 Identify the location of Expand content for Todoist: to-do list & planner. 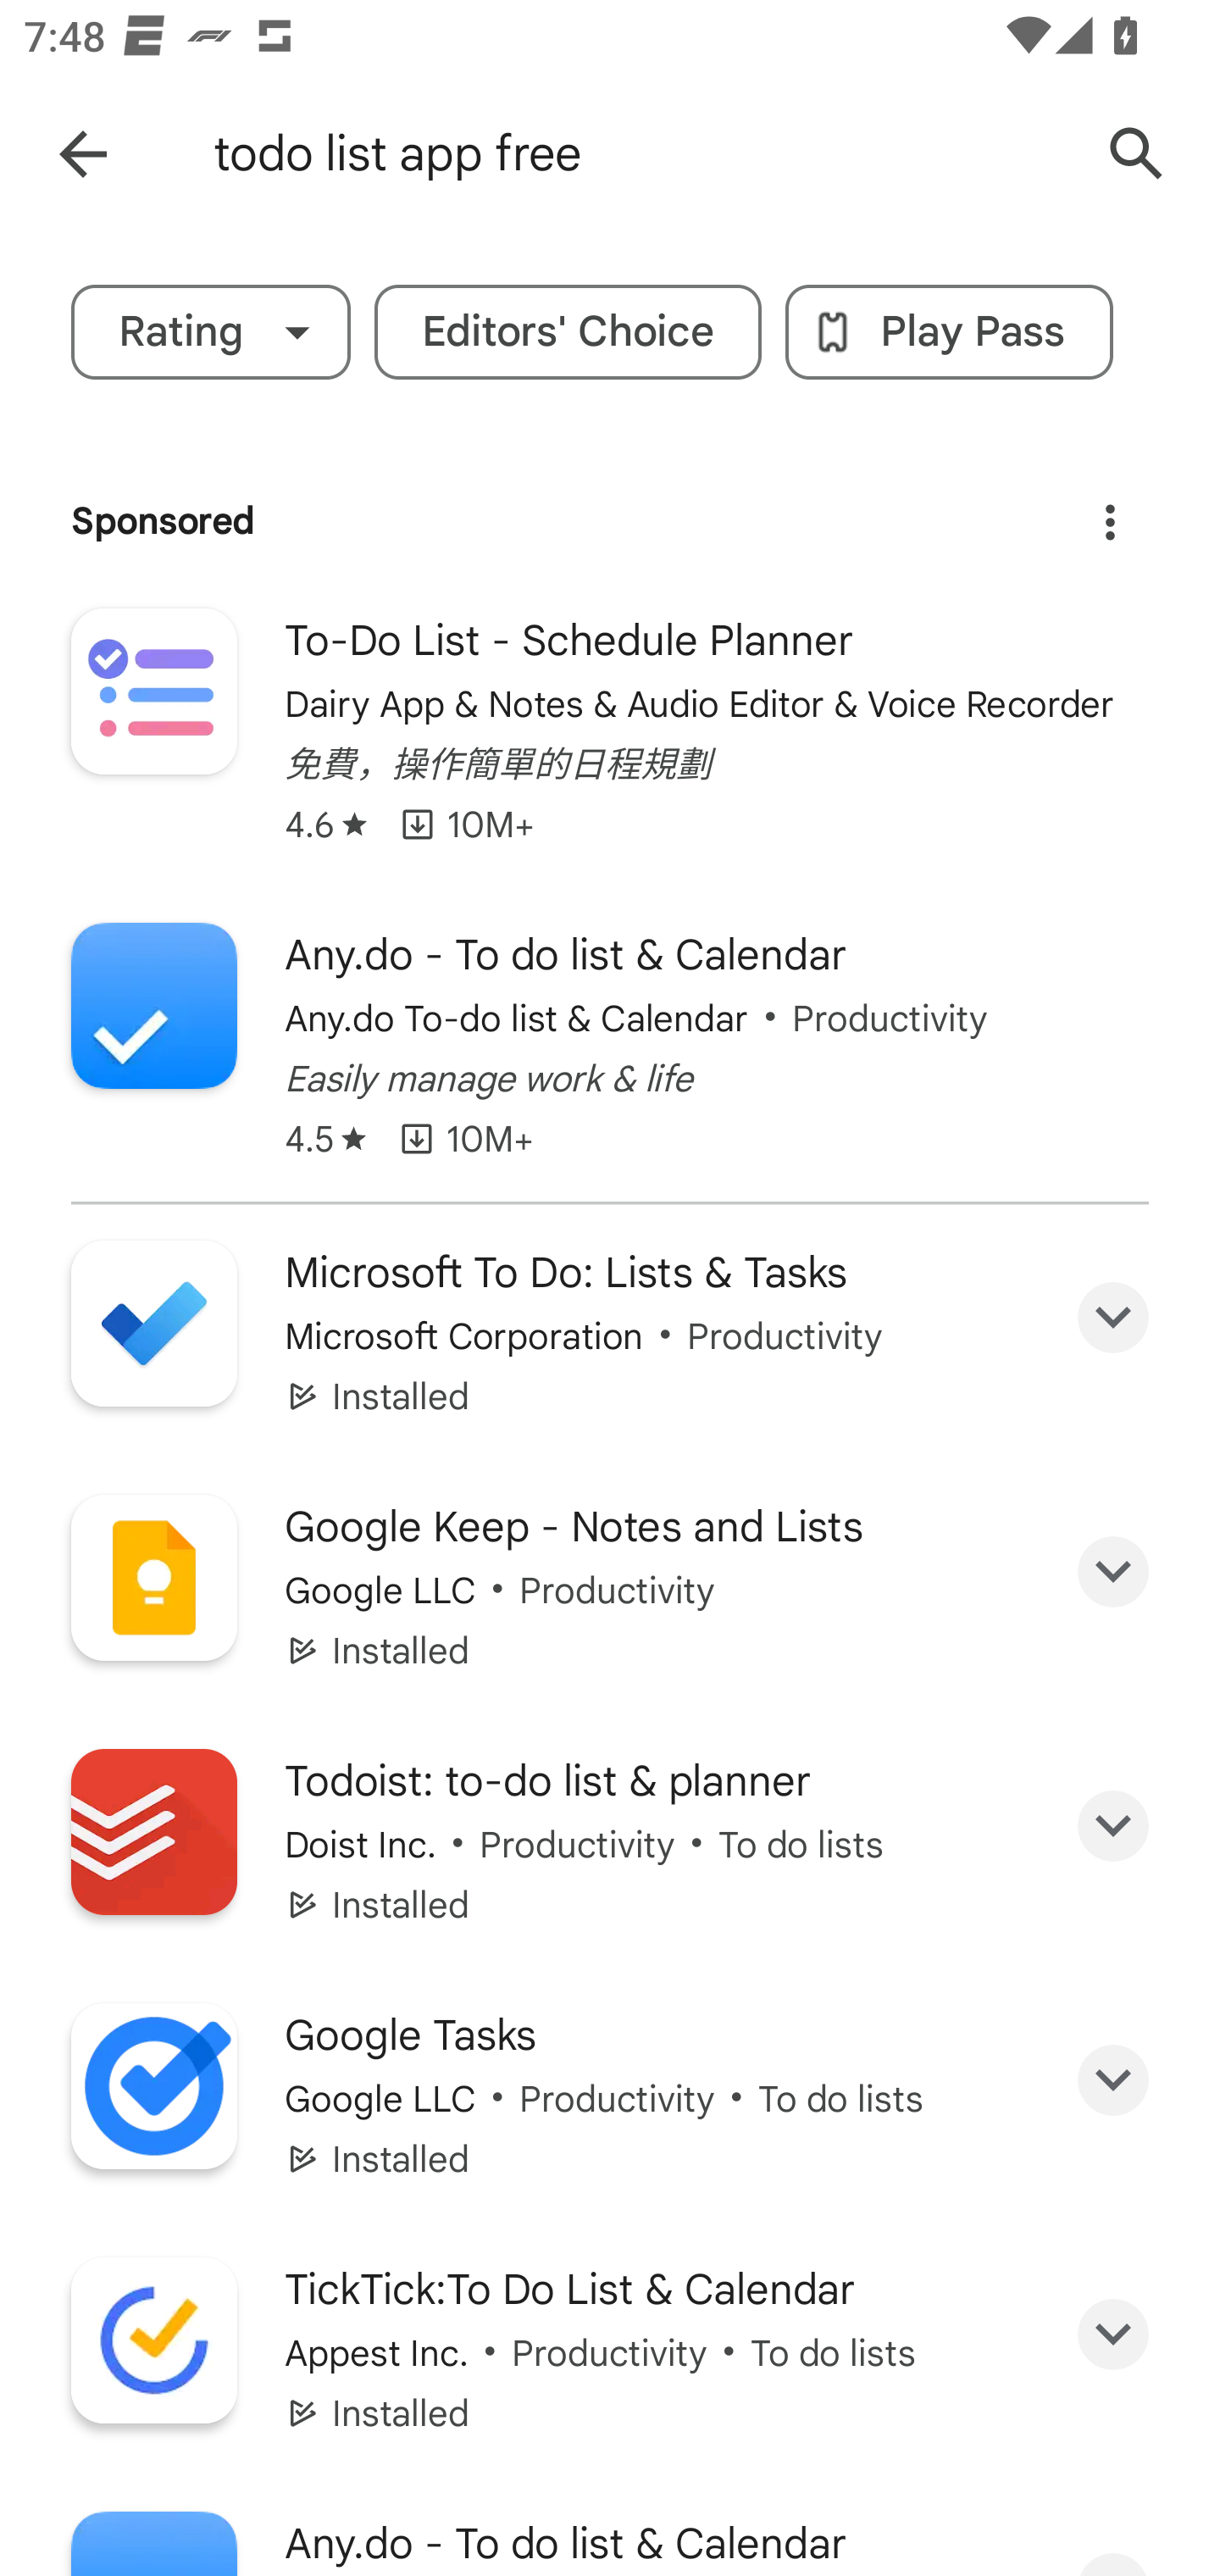
(1113, 1826).